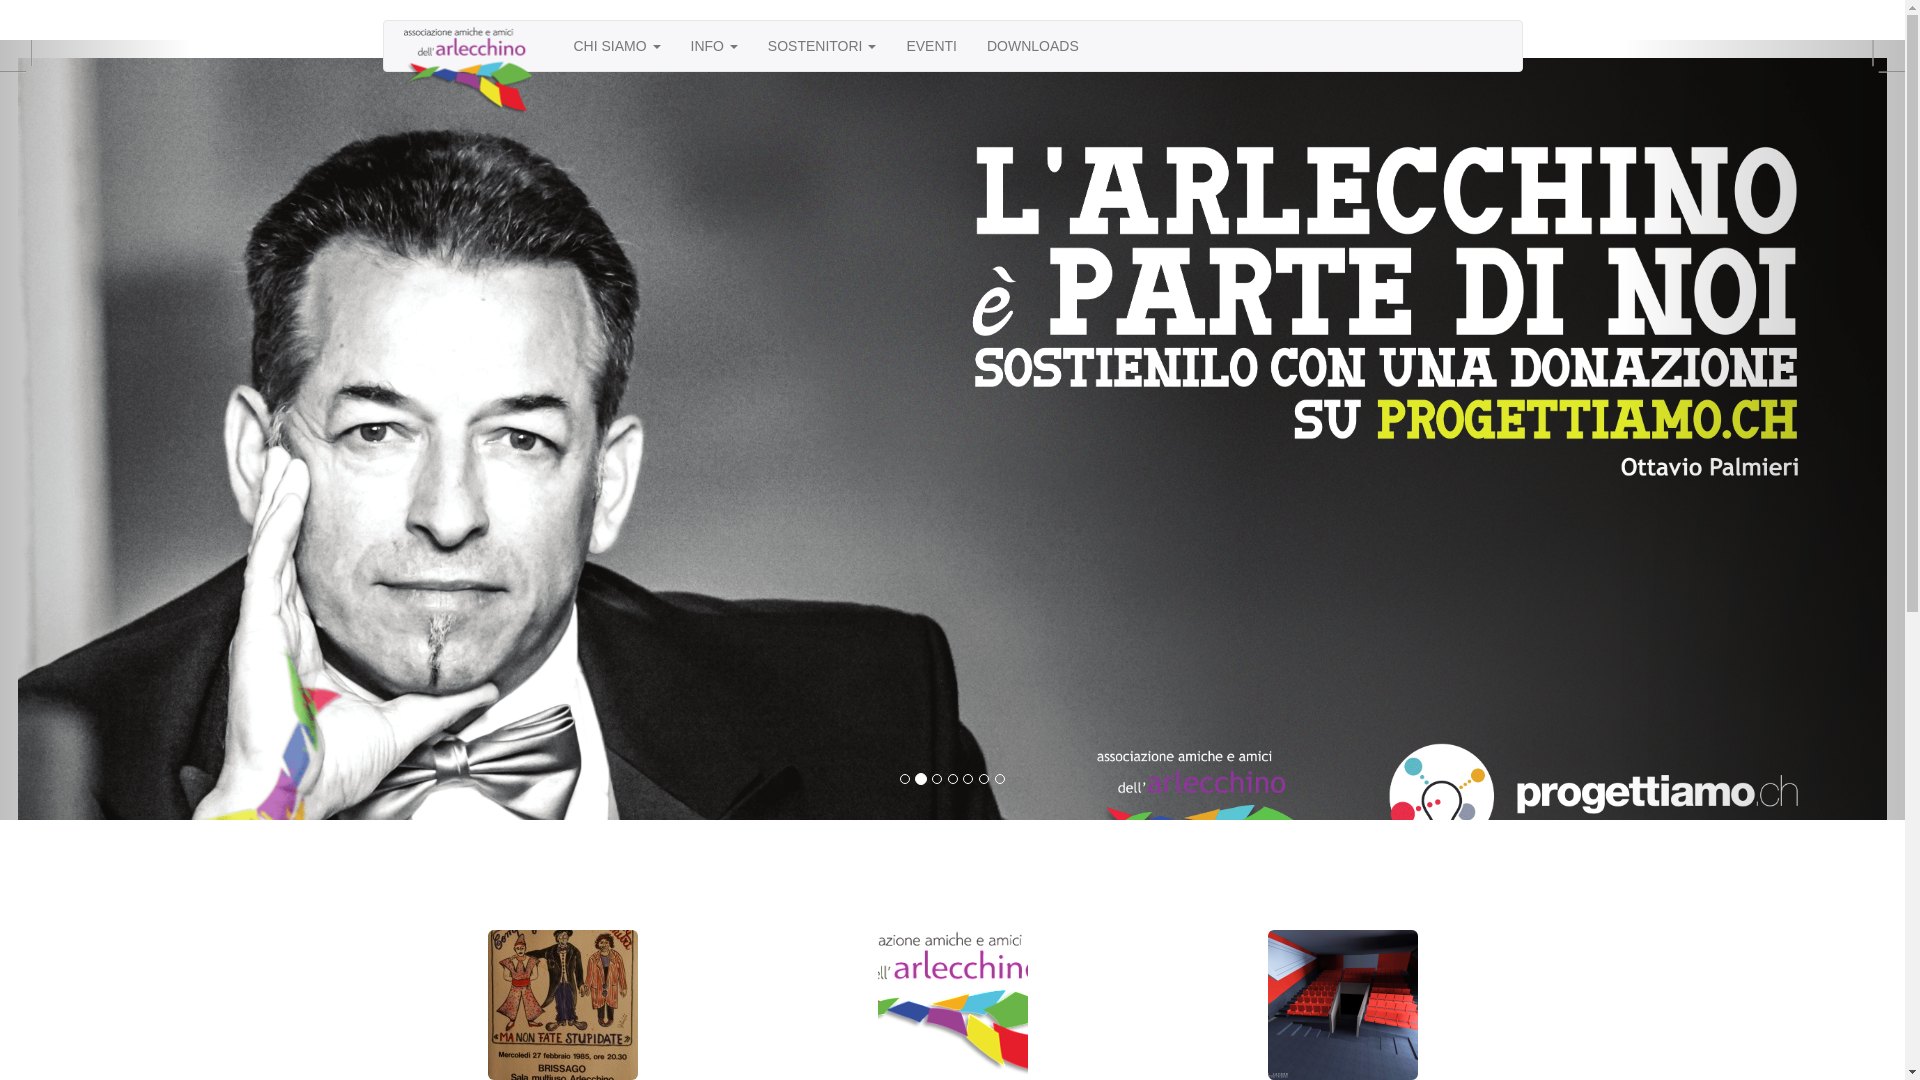 The width and height of the screenshot is (1920, 1080). I want to click on INFO, so click(714, 46).